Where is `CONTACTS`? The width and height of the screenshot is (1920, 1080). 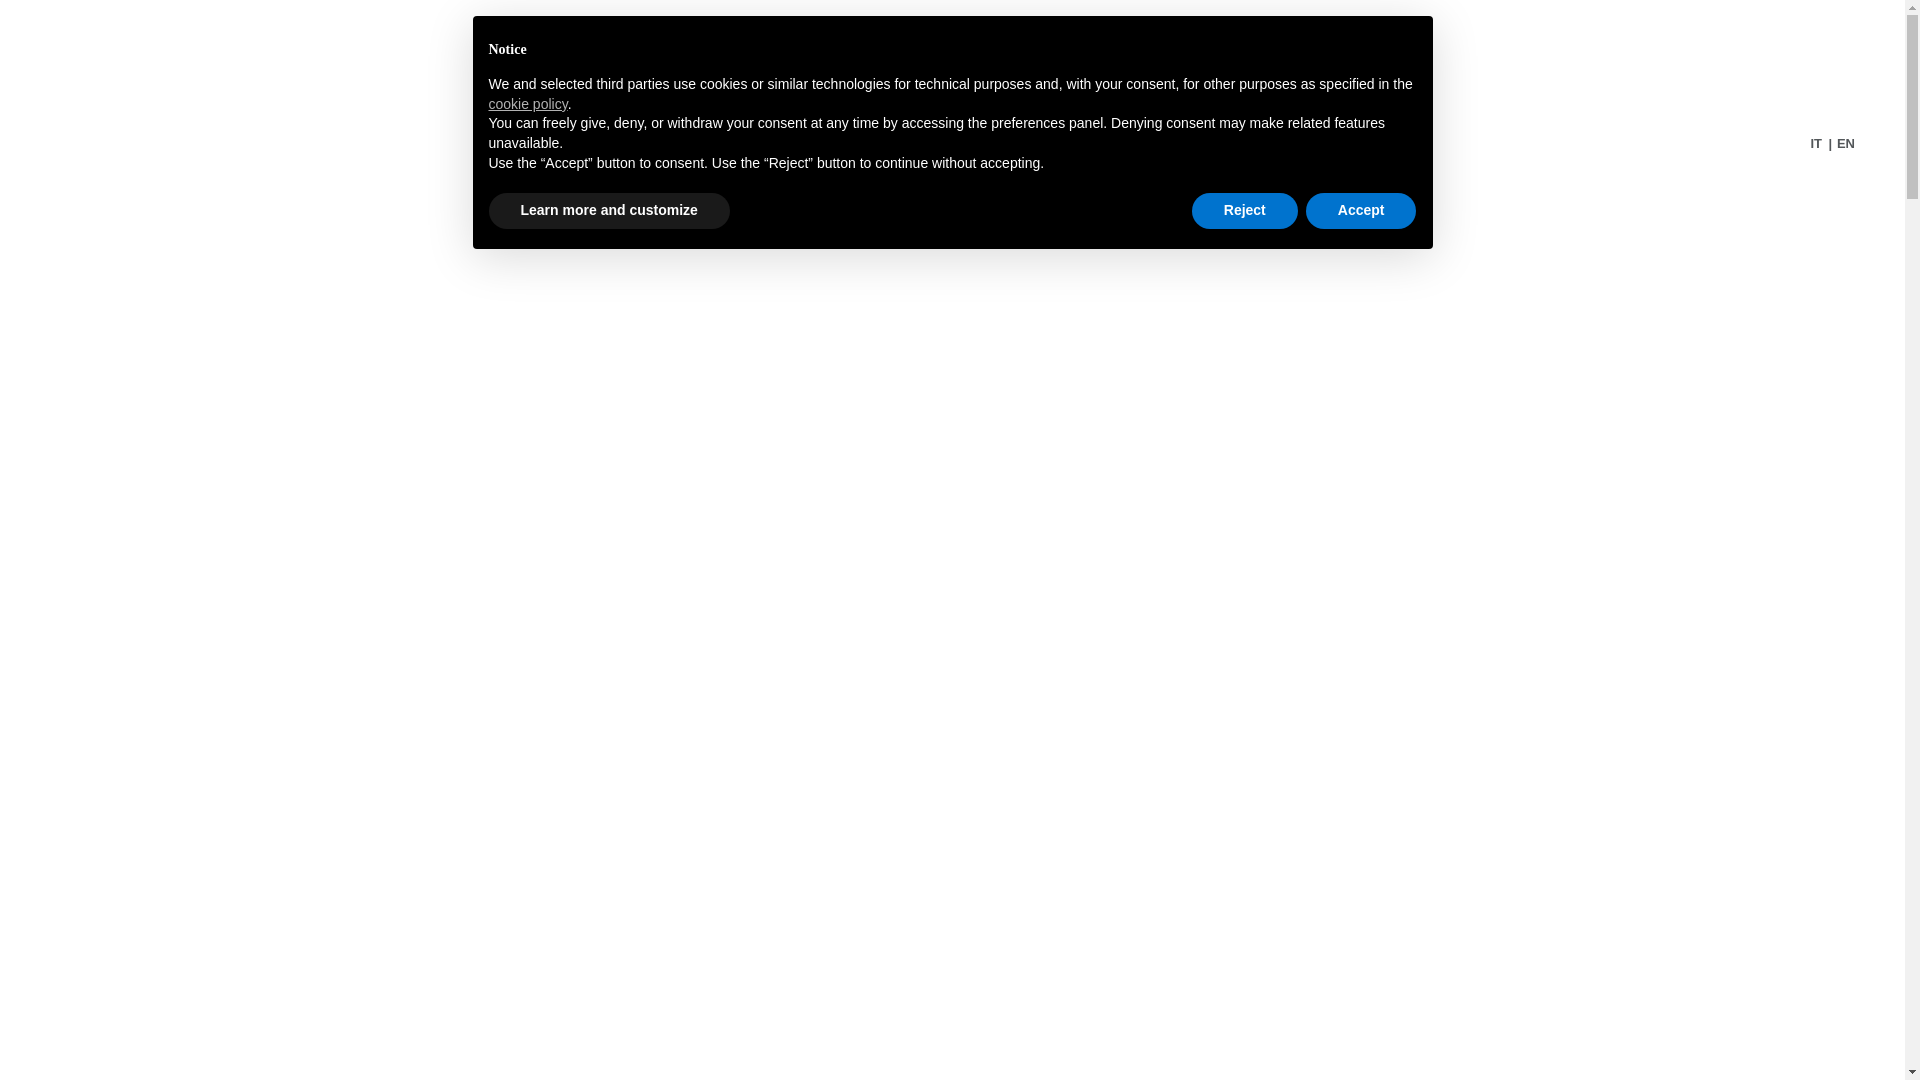
CONTACTS is located at coordinates (1294, 144).